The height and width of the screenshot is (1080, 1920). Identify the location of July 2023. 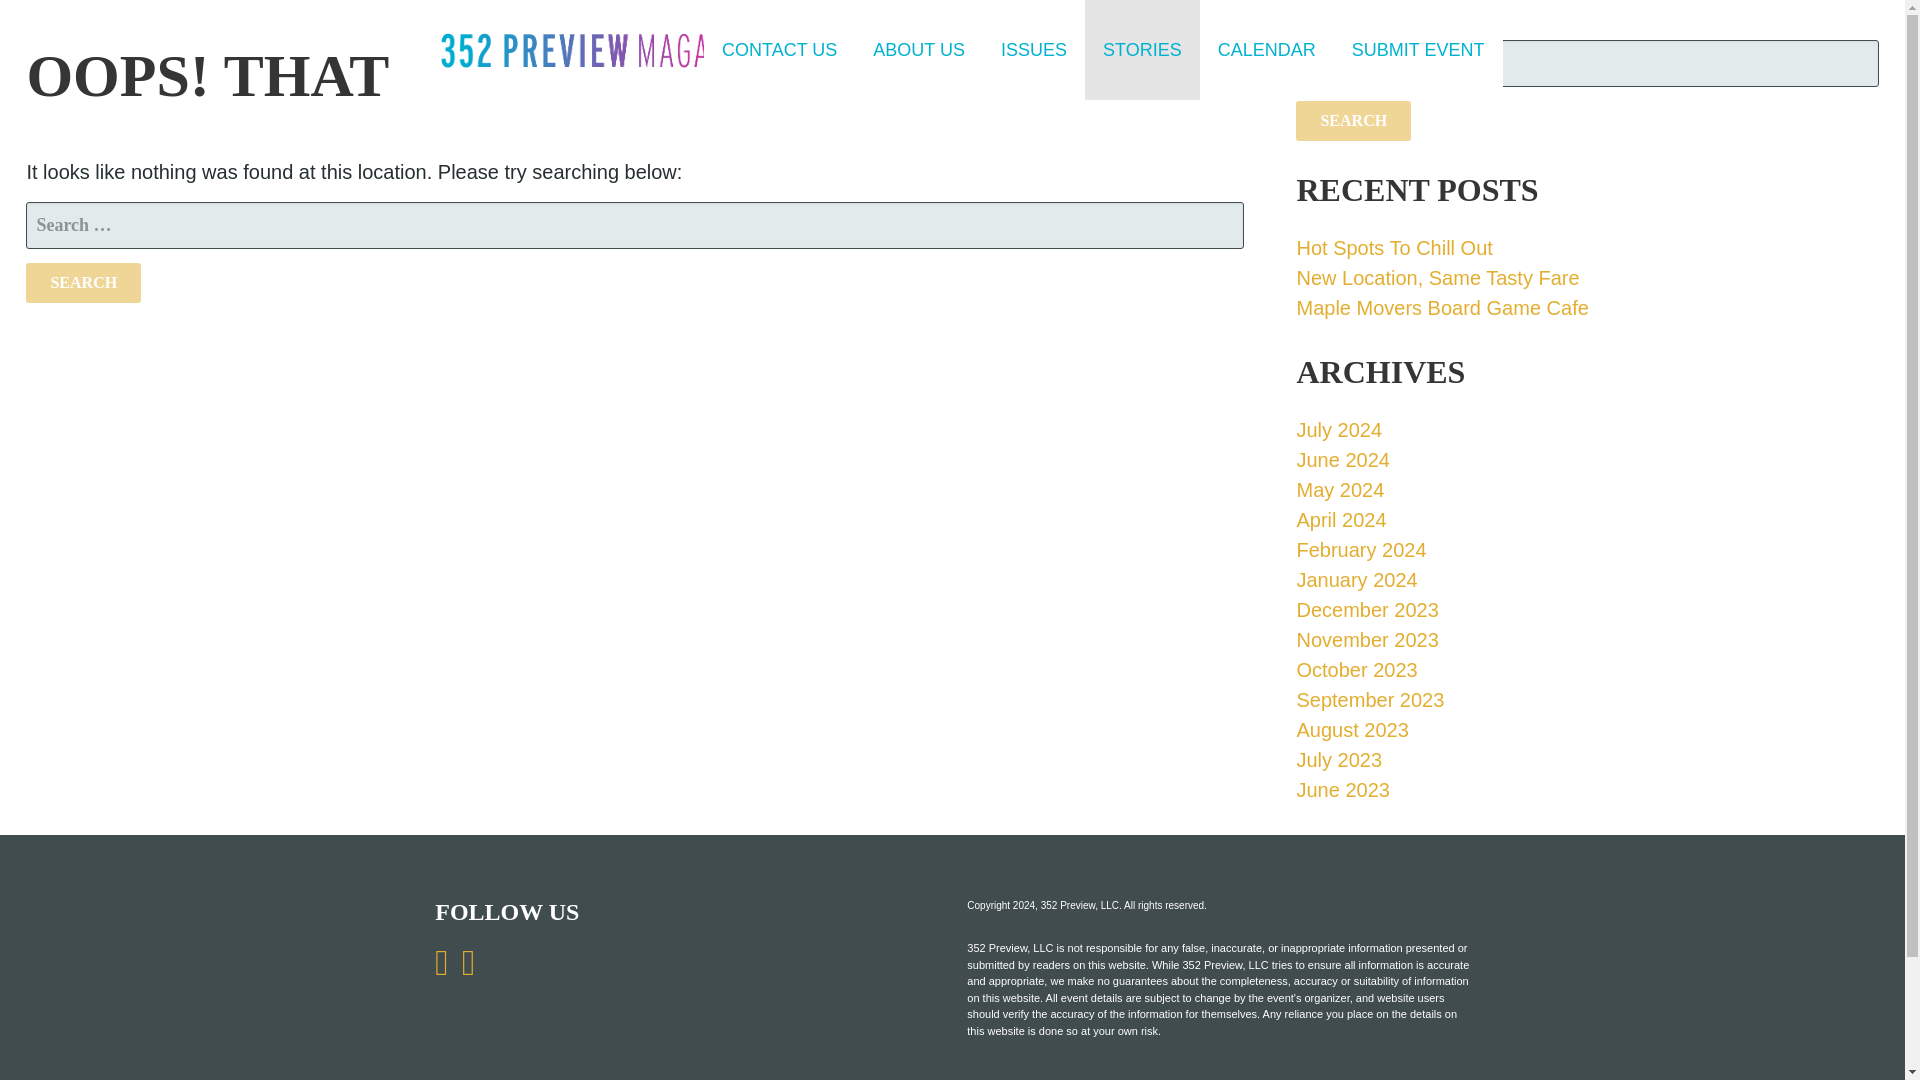
(1339, 760).